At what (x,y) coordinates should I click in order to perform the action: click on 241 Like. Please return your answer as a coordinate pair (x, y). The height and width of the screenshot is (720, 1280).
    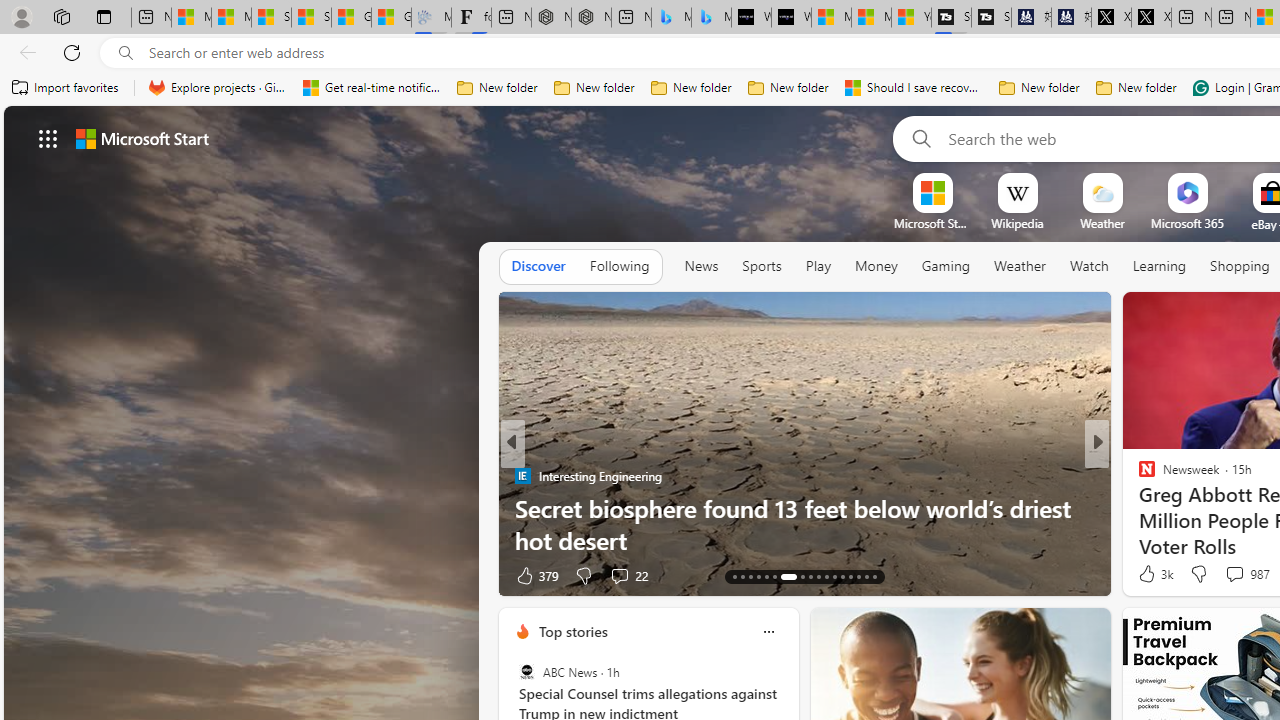
    Looking at the image, I should click on (1152, 574).